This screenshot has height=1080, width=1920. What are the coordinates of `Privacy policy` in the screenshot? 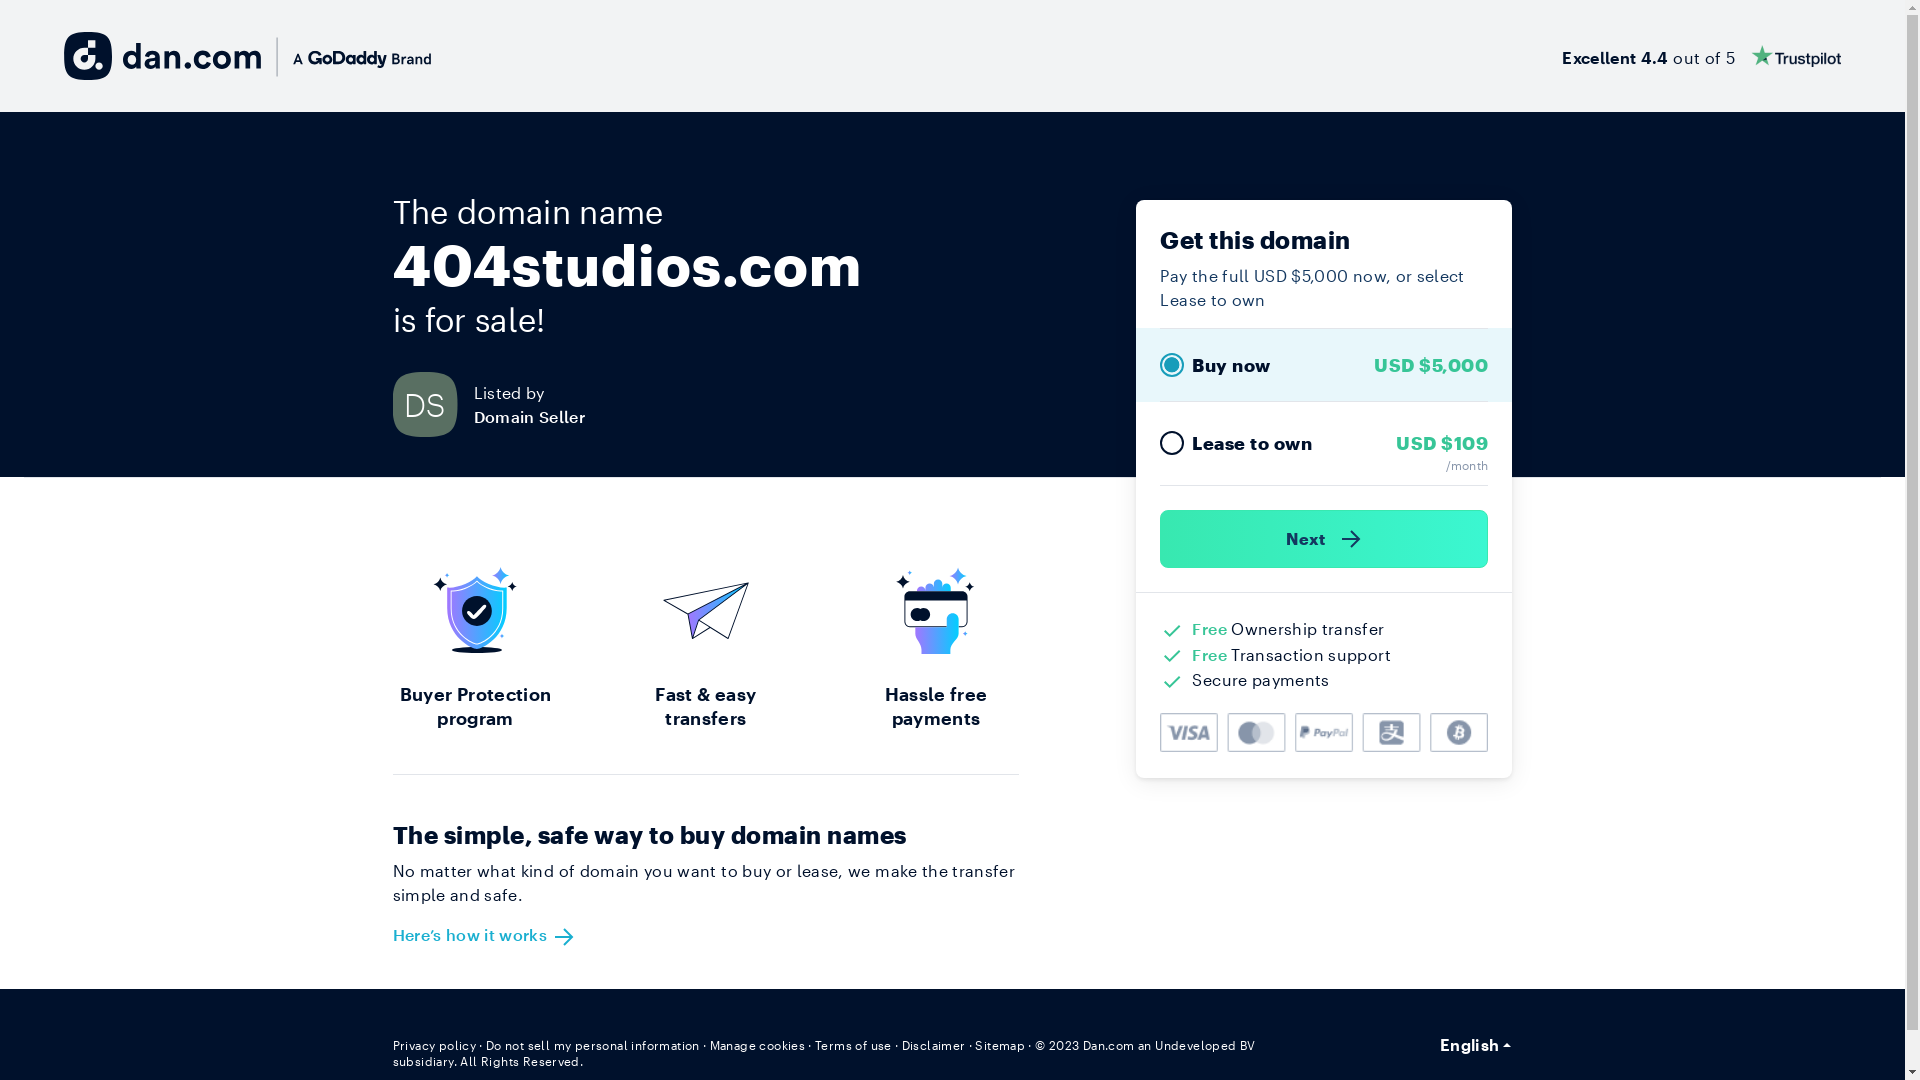 It's located at (434, 1045).